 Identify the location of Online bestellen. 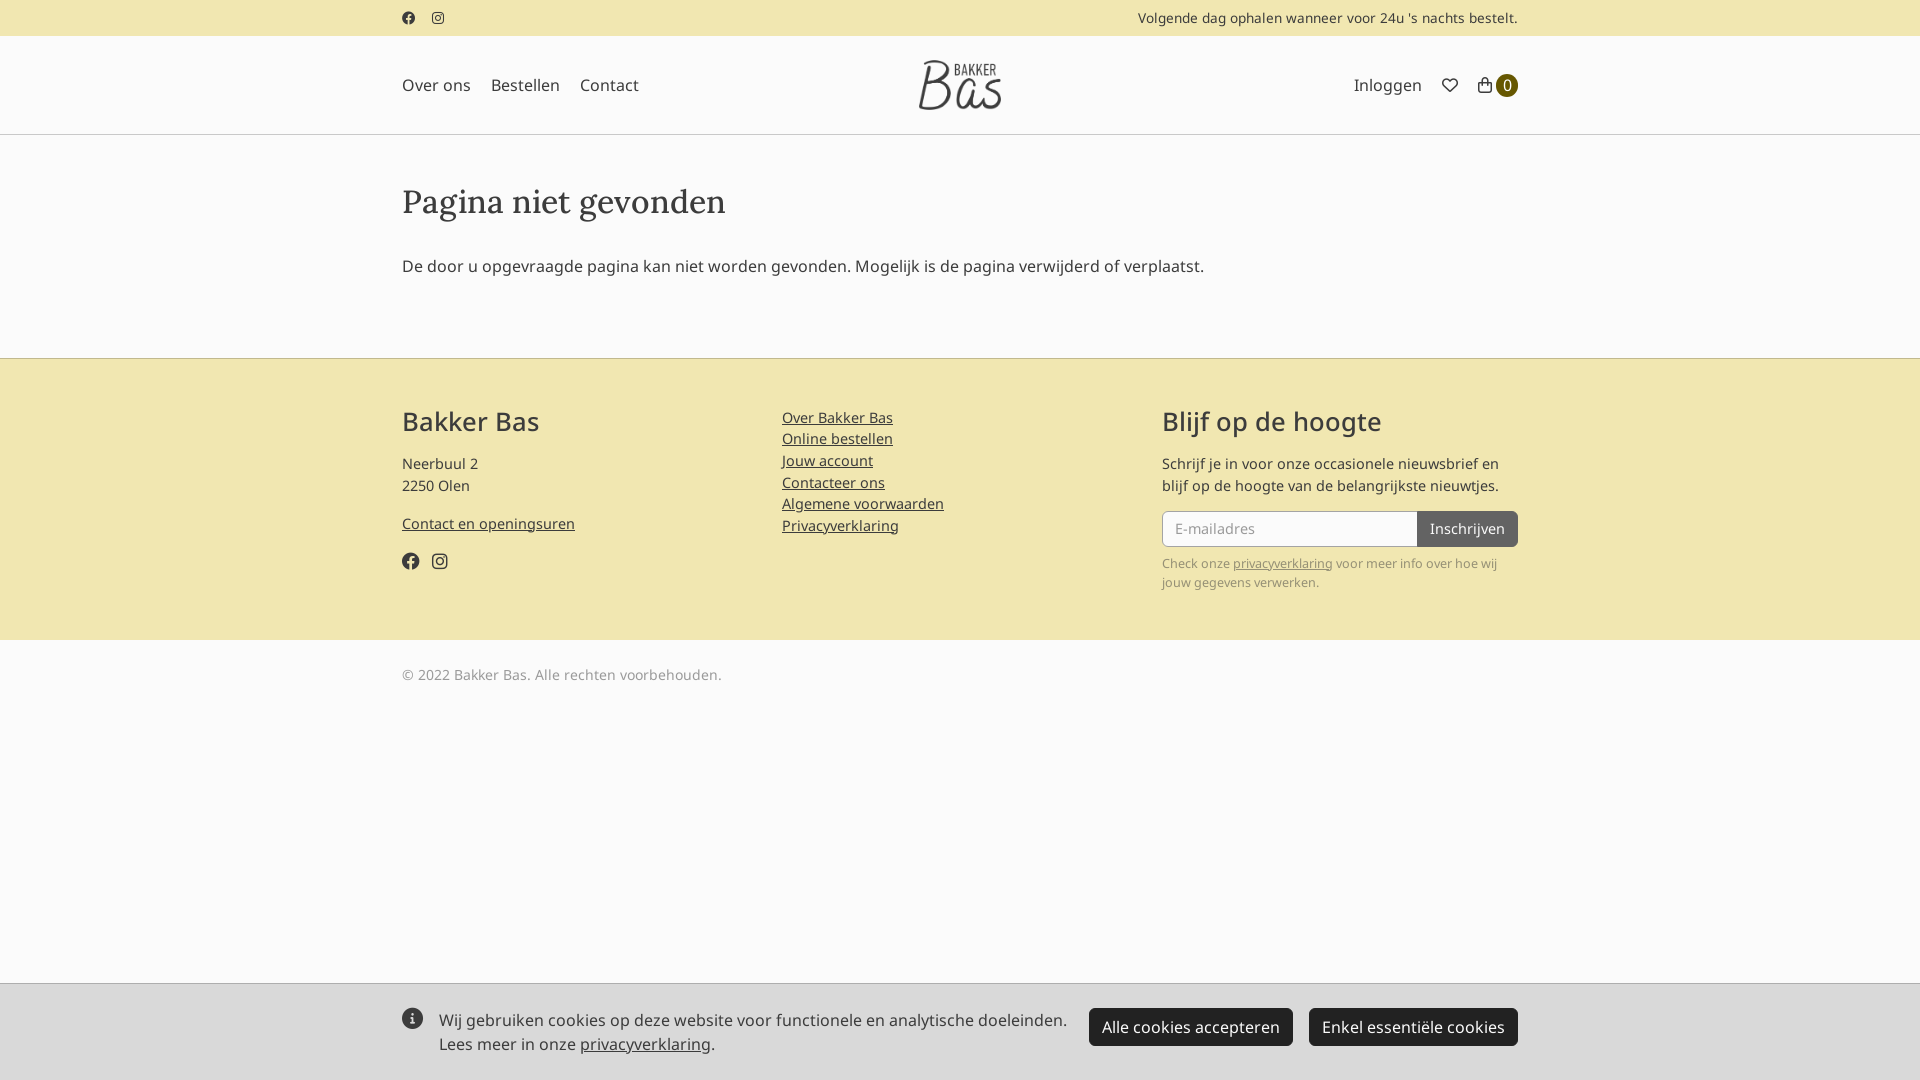
(838, 438).